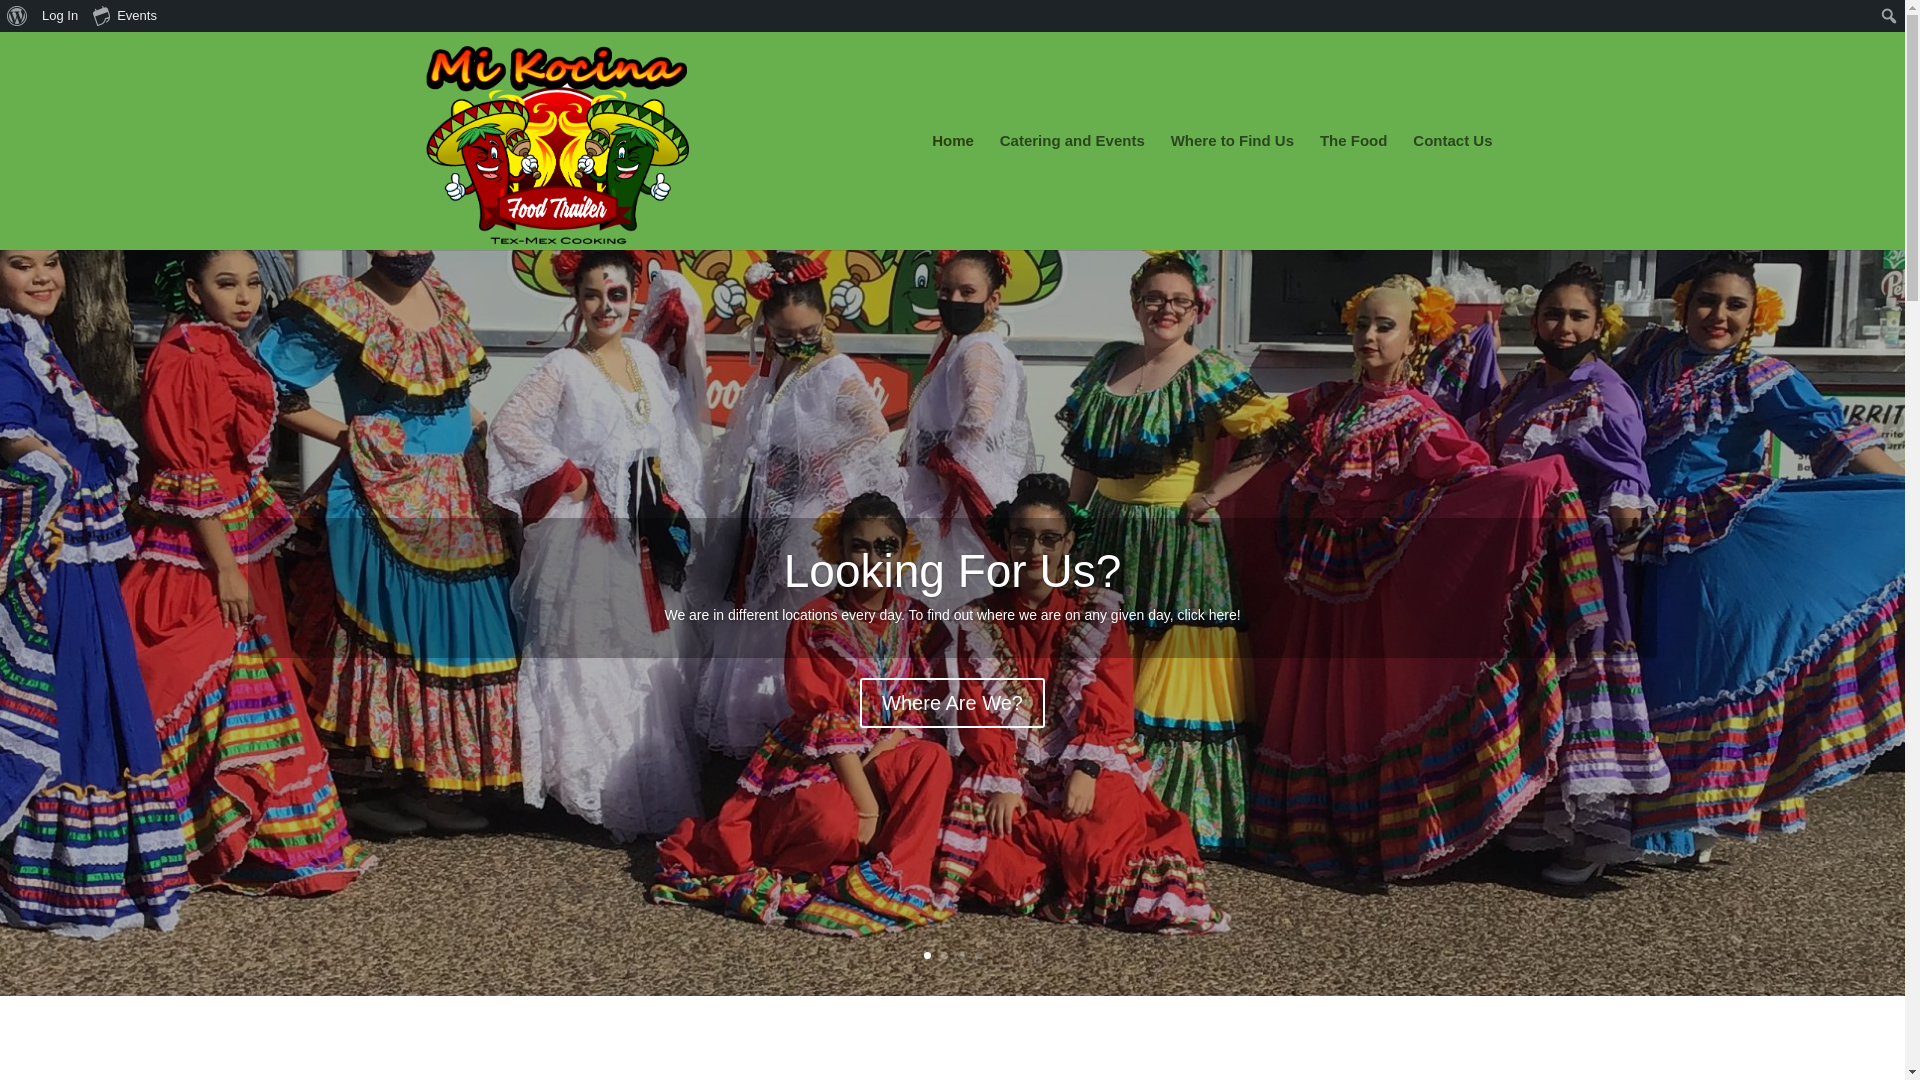  Describe the element at coordinates (126, 16) in the screenshot. I see `Events` at that location.